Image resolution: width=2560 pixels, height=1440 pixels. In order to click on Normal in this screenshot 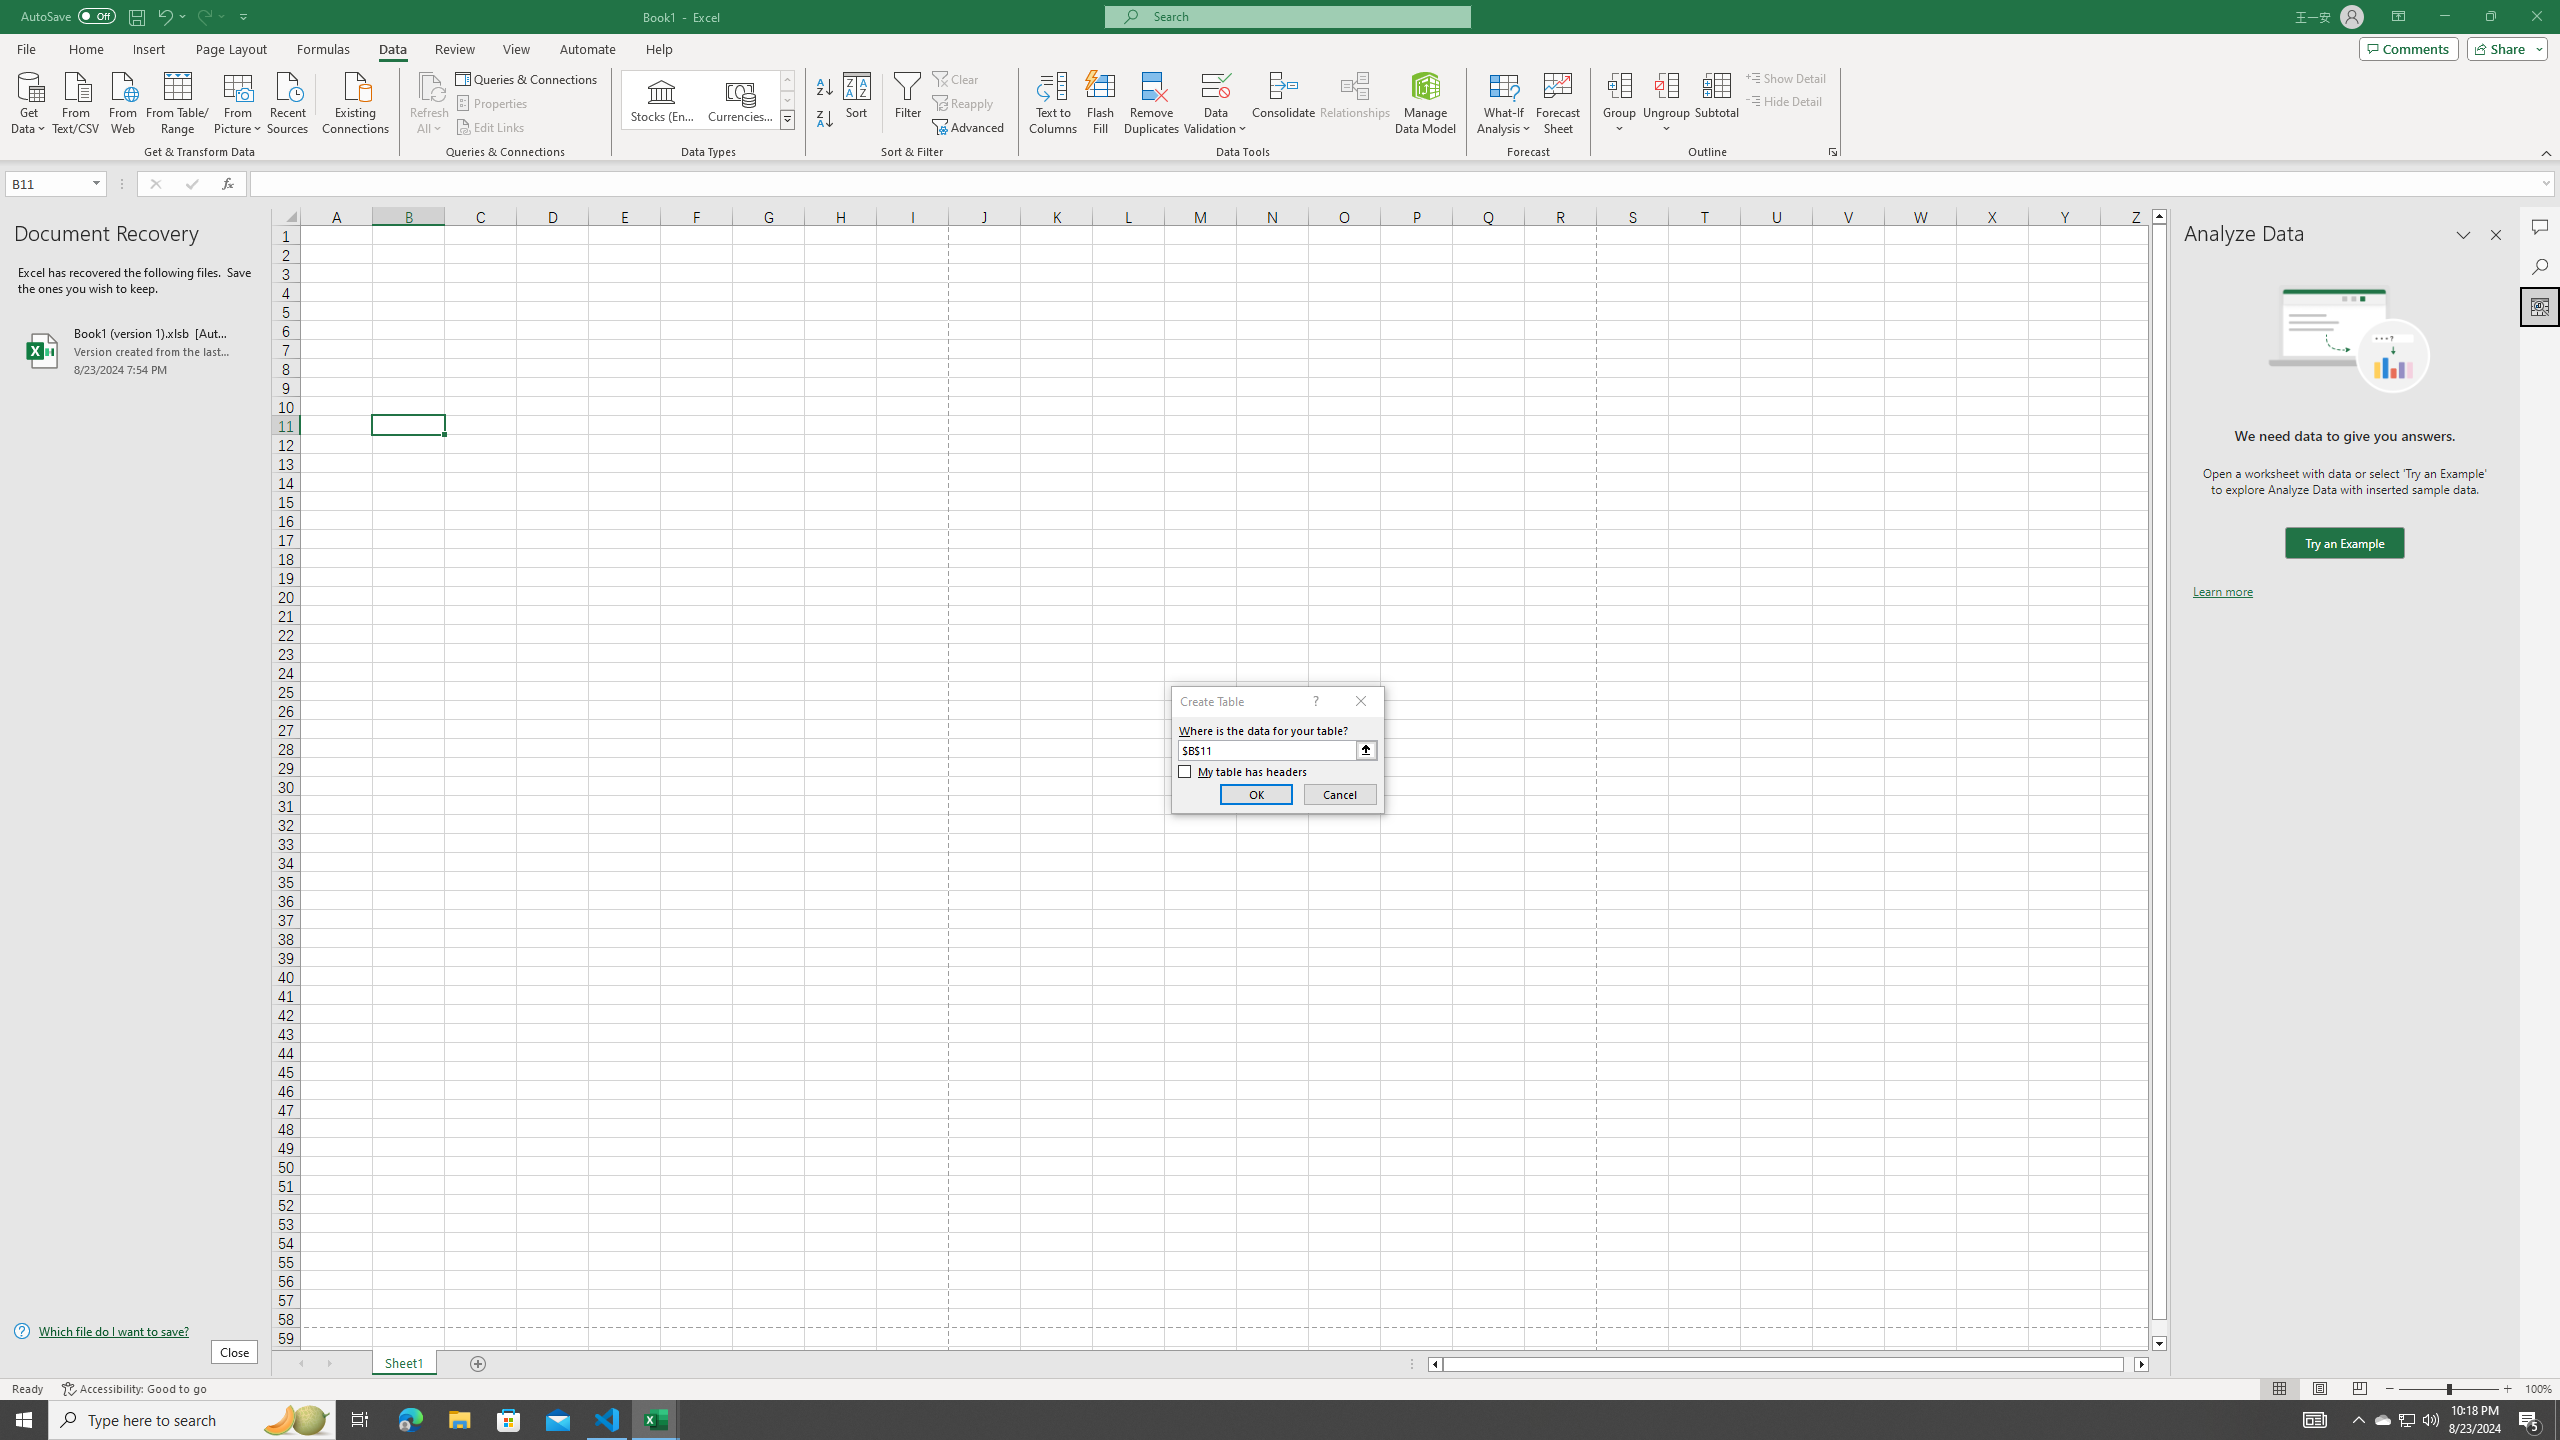, I will do `click(2279, 1389)`.